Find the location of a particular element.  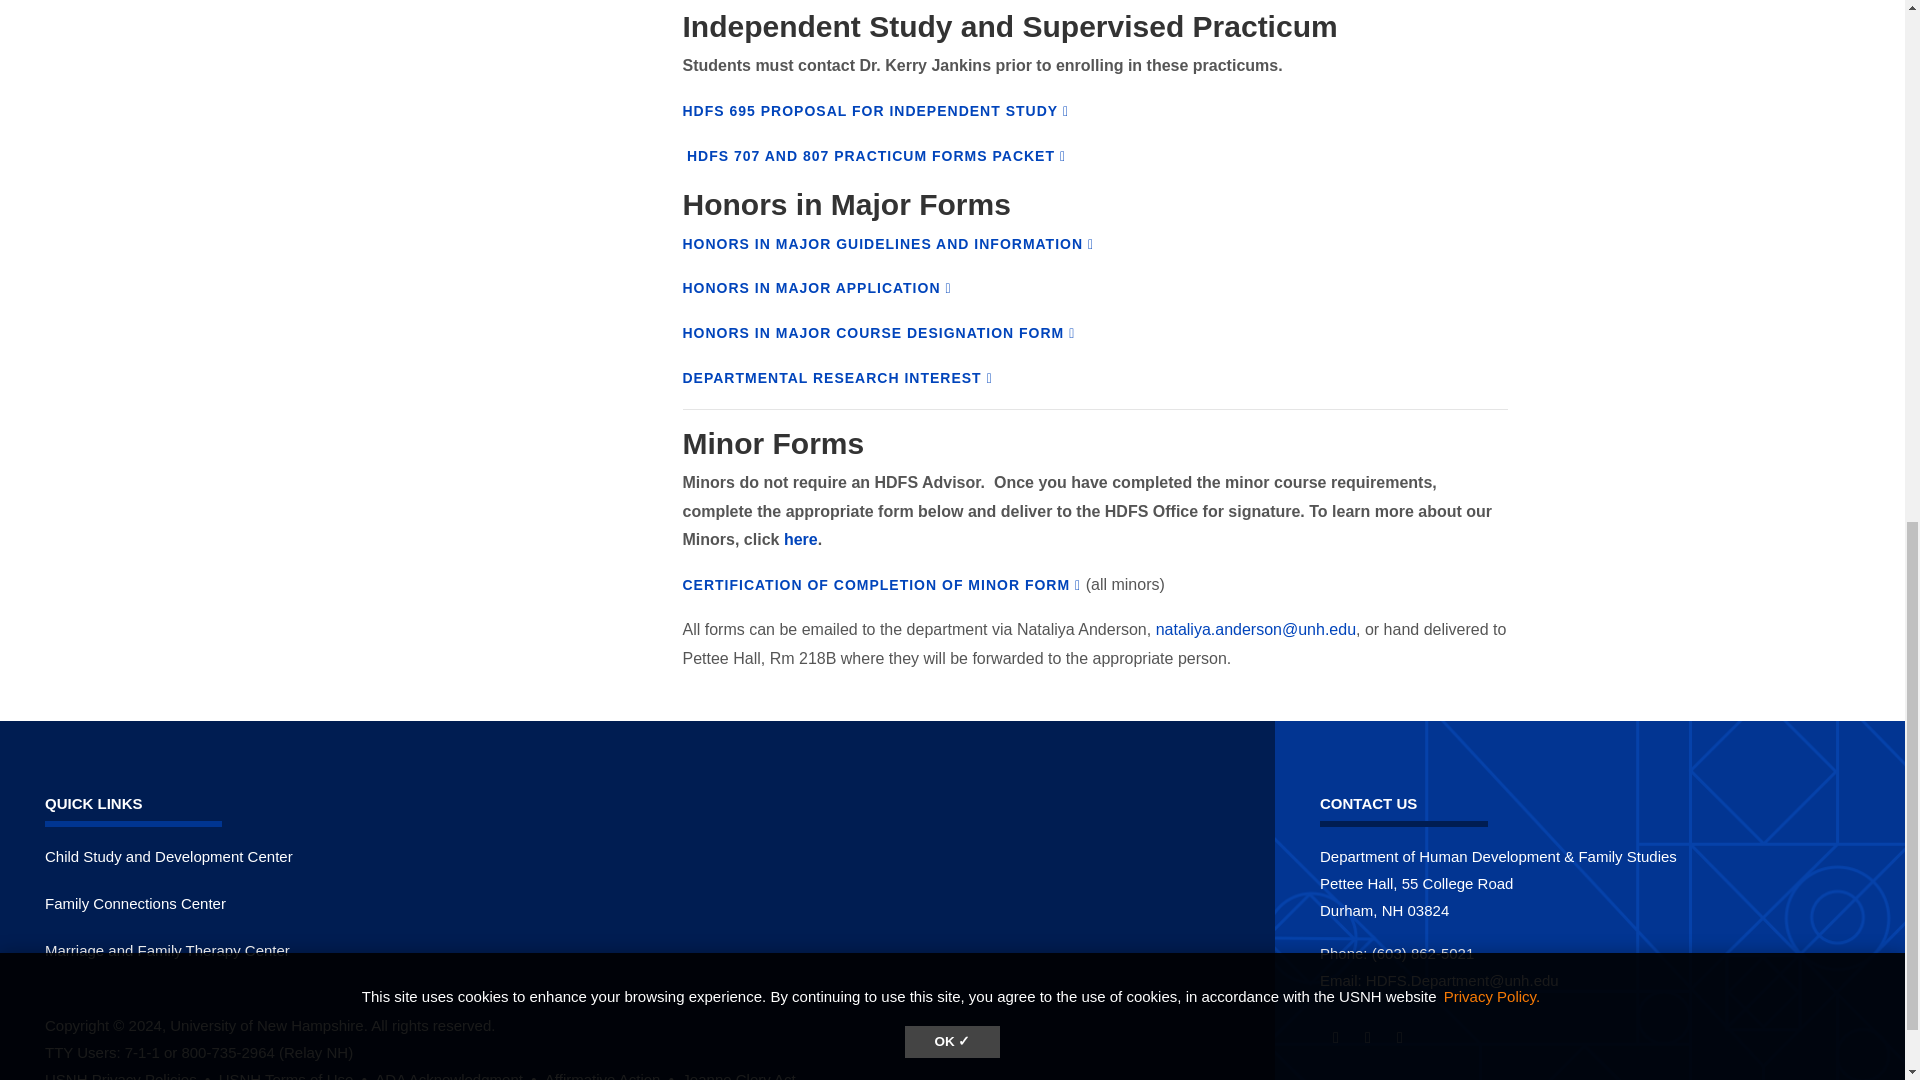

Family Connections Center is located at coordinates (135, 903).